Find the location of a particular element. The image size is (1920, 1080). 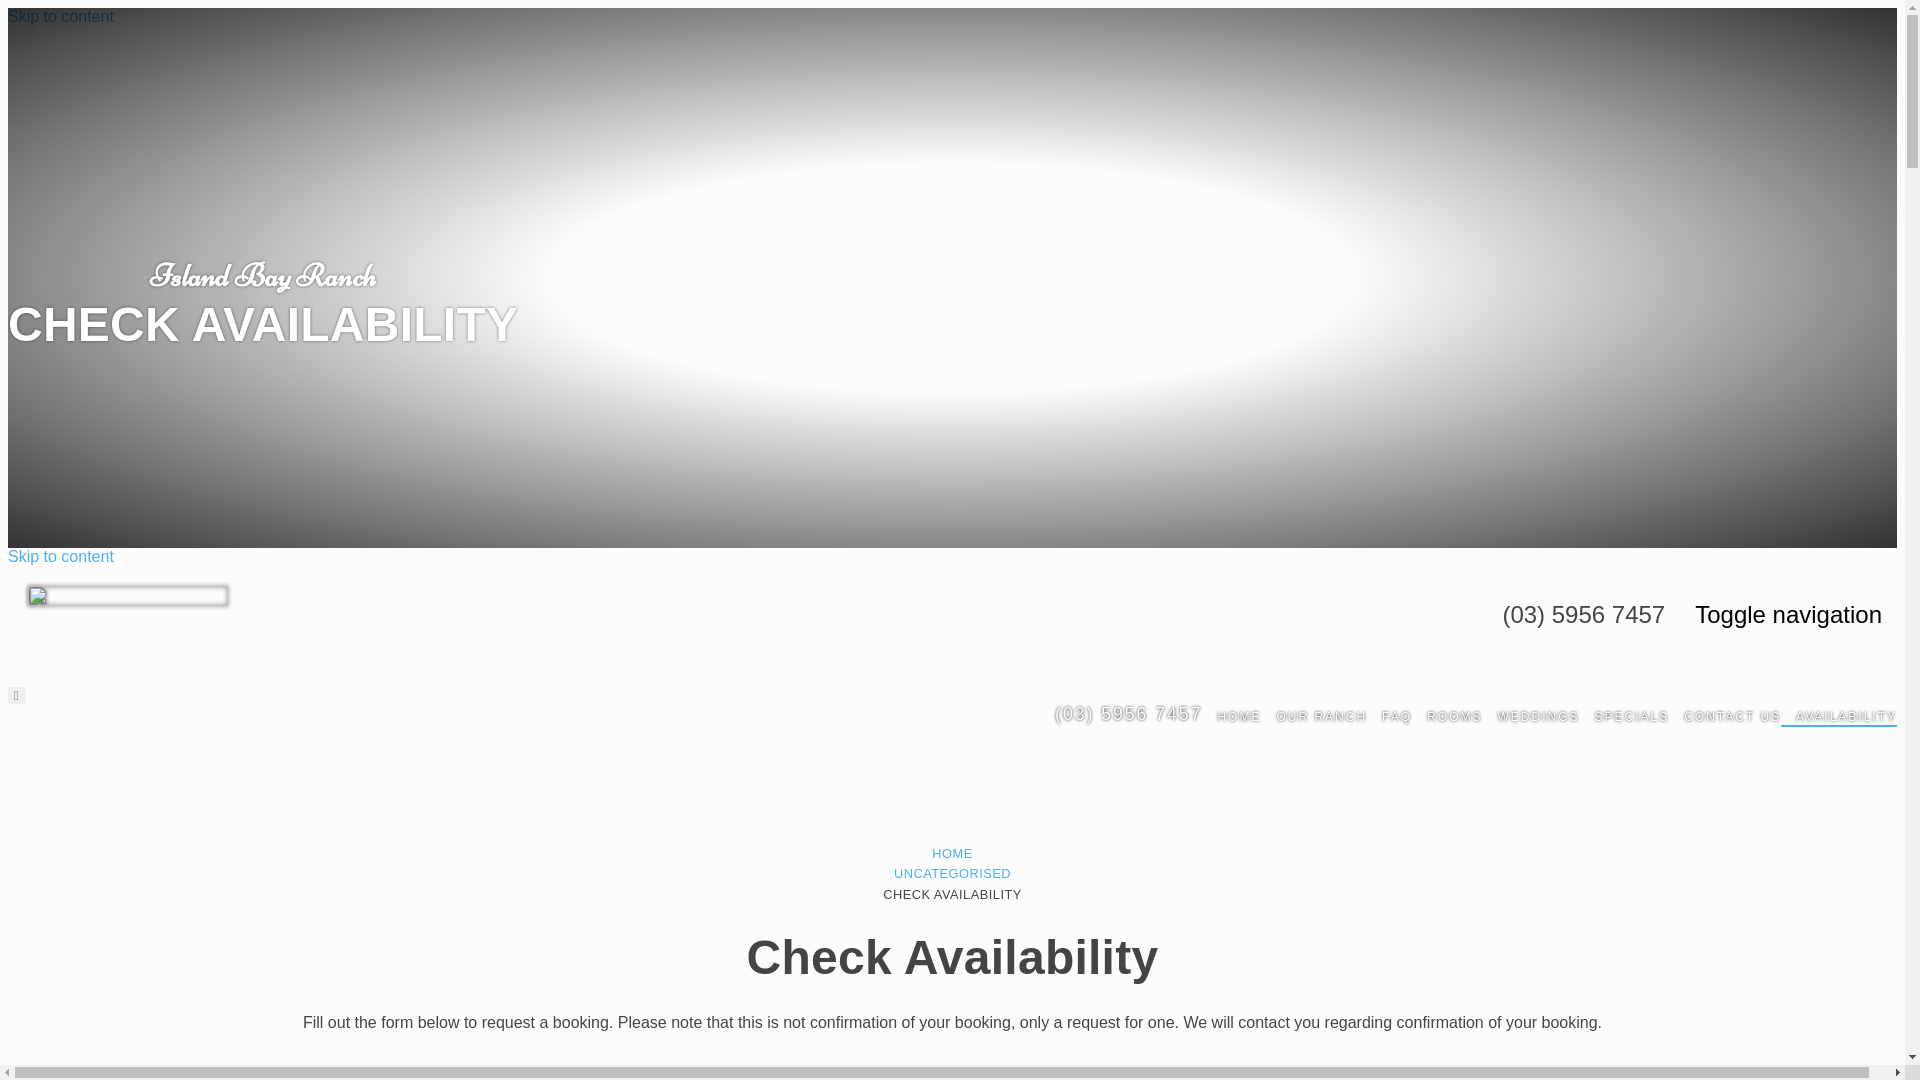

UNCATEGORISED is located at coordinates (952, 874).